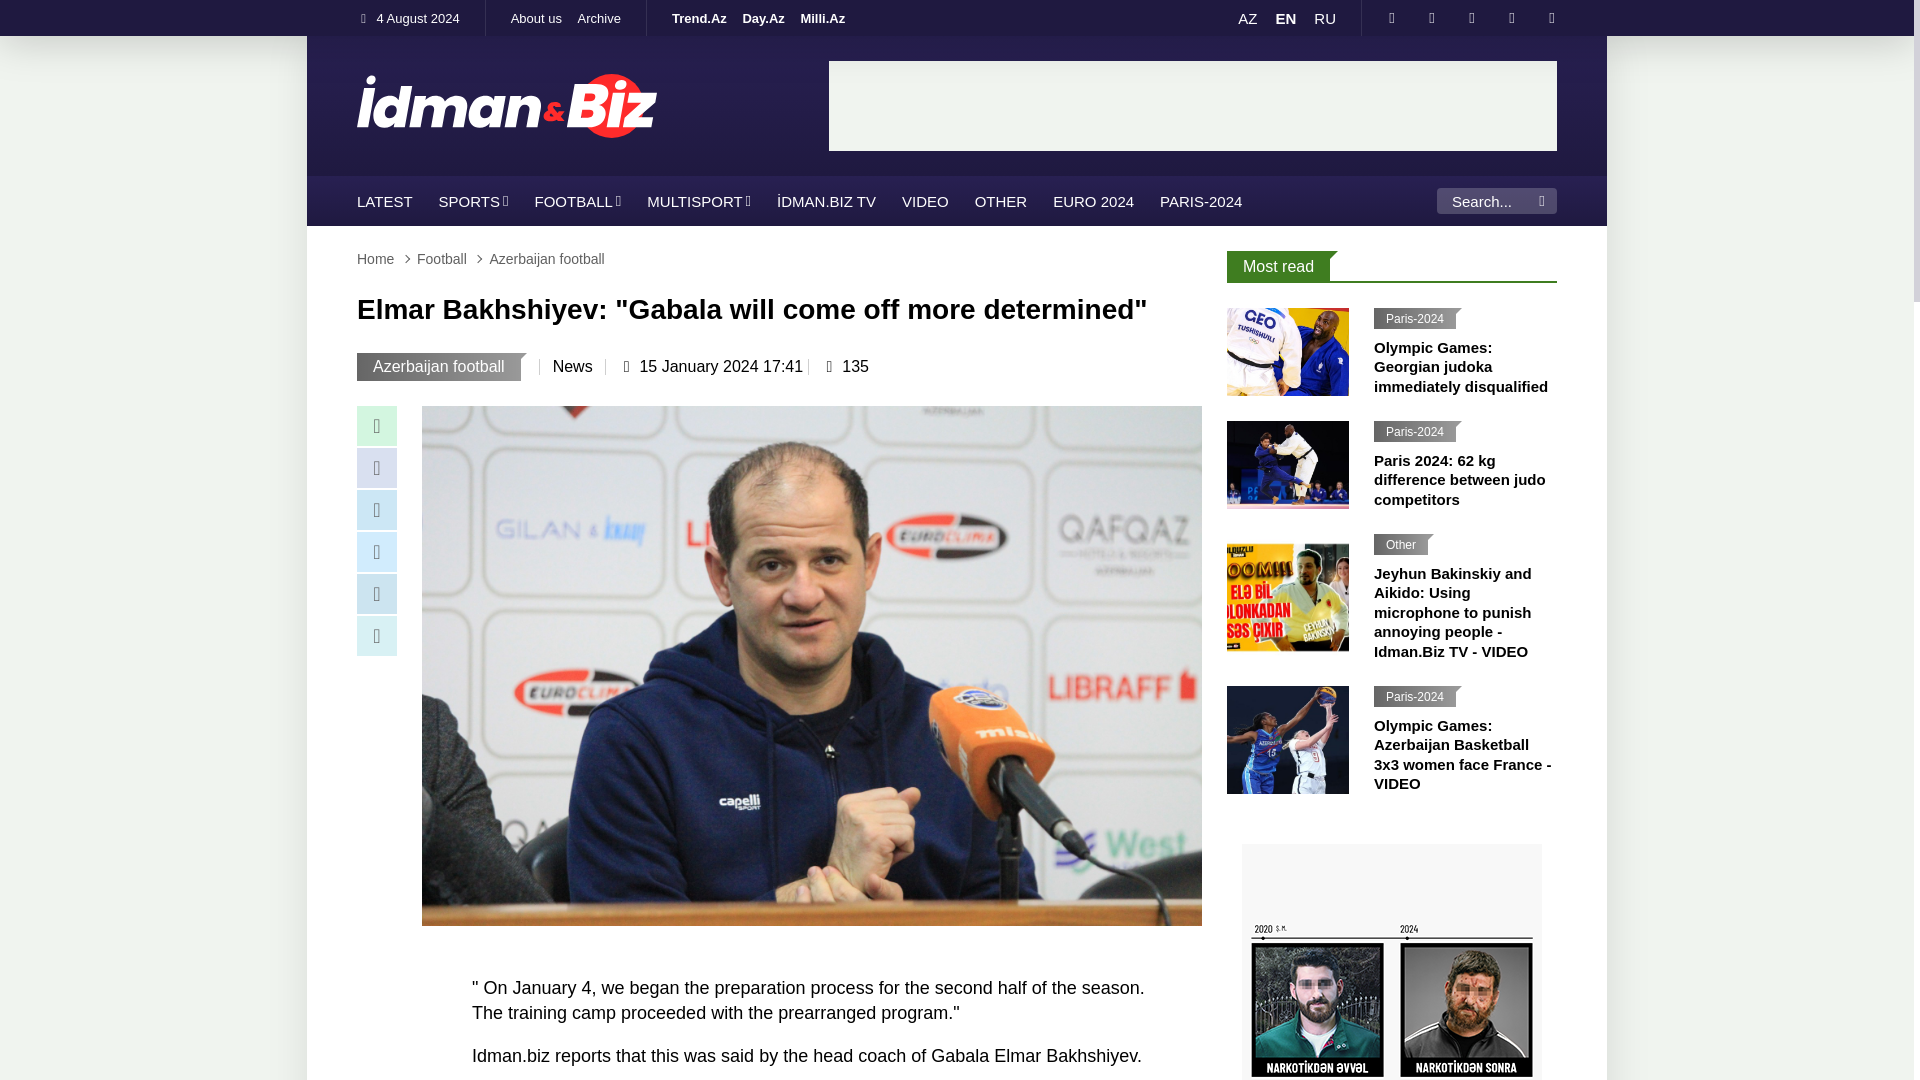 This screenshot has height=1080, width=1920. Describe the element at coordinates (1193, 106) in the screenshot. I see `3rd party ad content` at that location.